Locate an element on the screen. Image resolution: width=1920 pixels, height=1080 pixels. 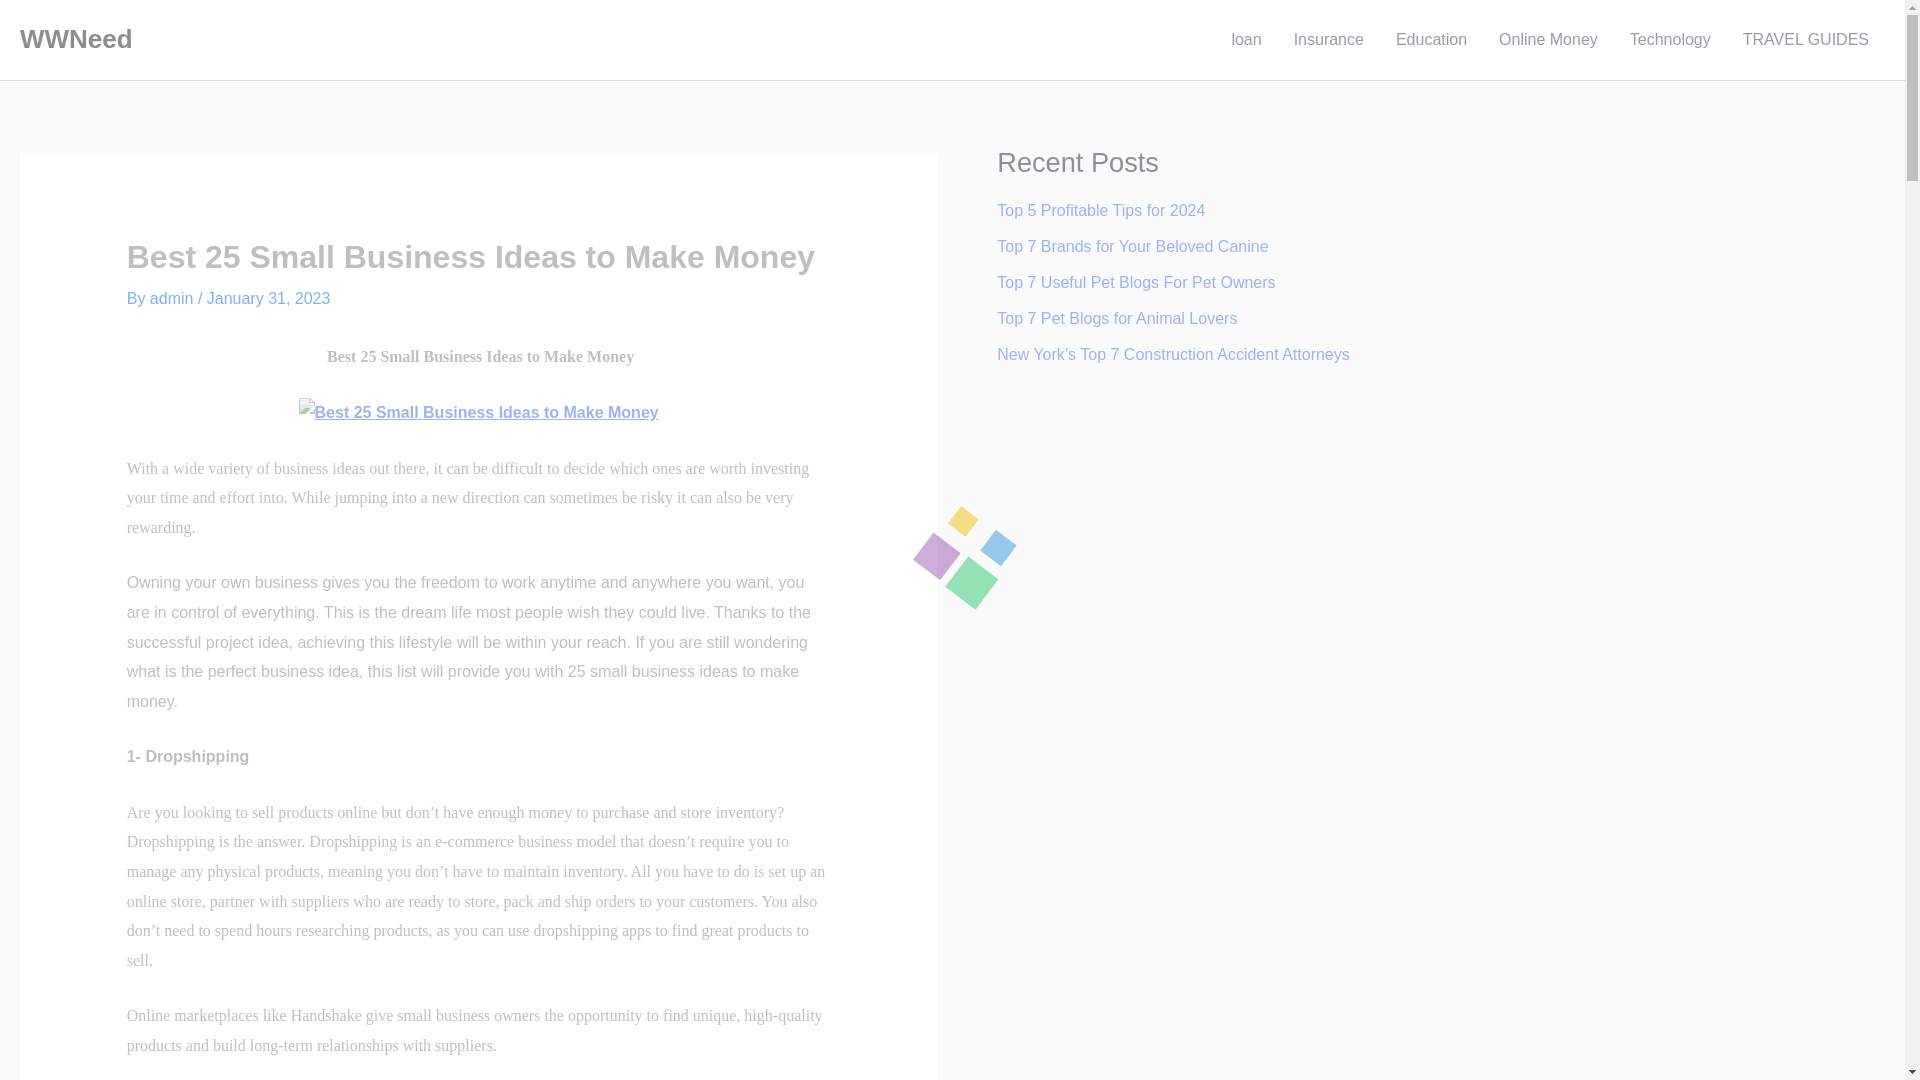
Top 5 Profitable Tips for 2024 is located at coordinates (1100, 210).